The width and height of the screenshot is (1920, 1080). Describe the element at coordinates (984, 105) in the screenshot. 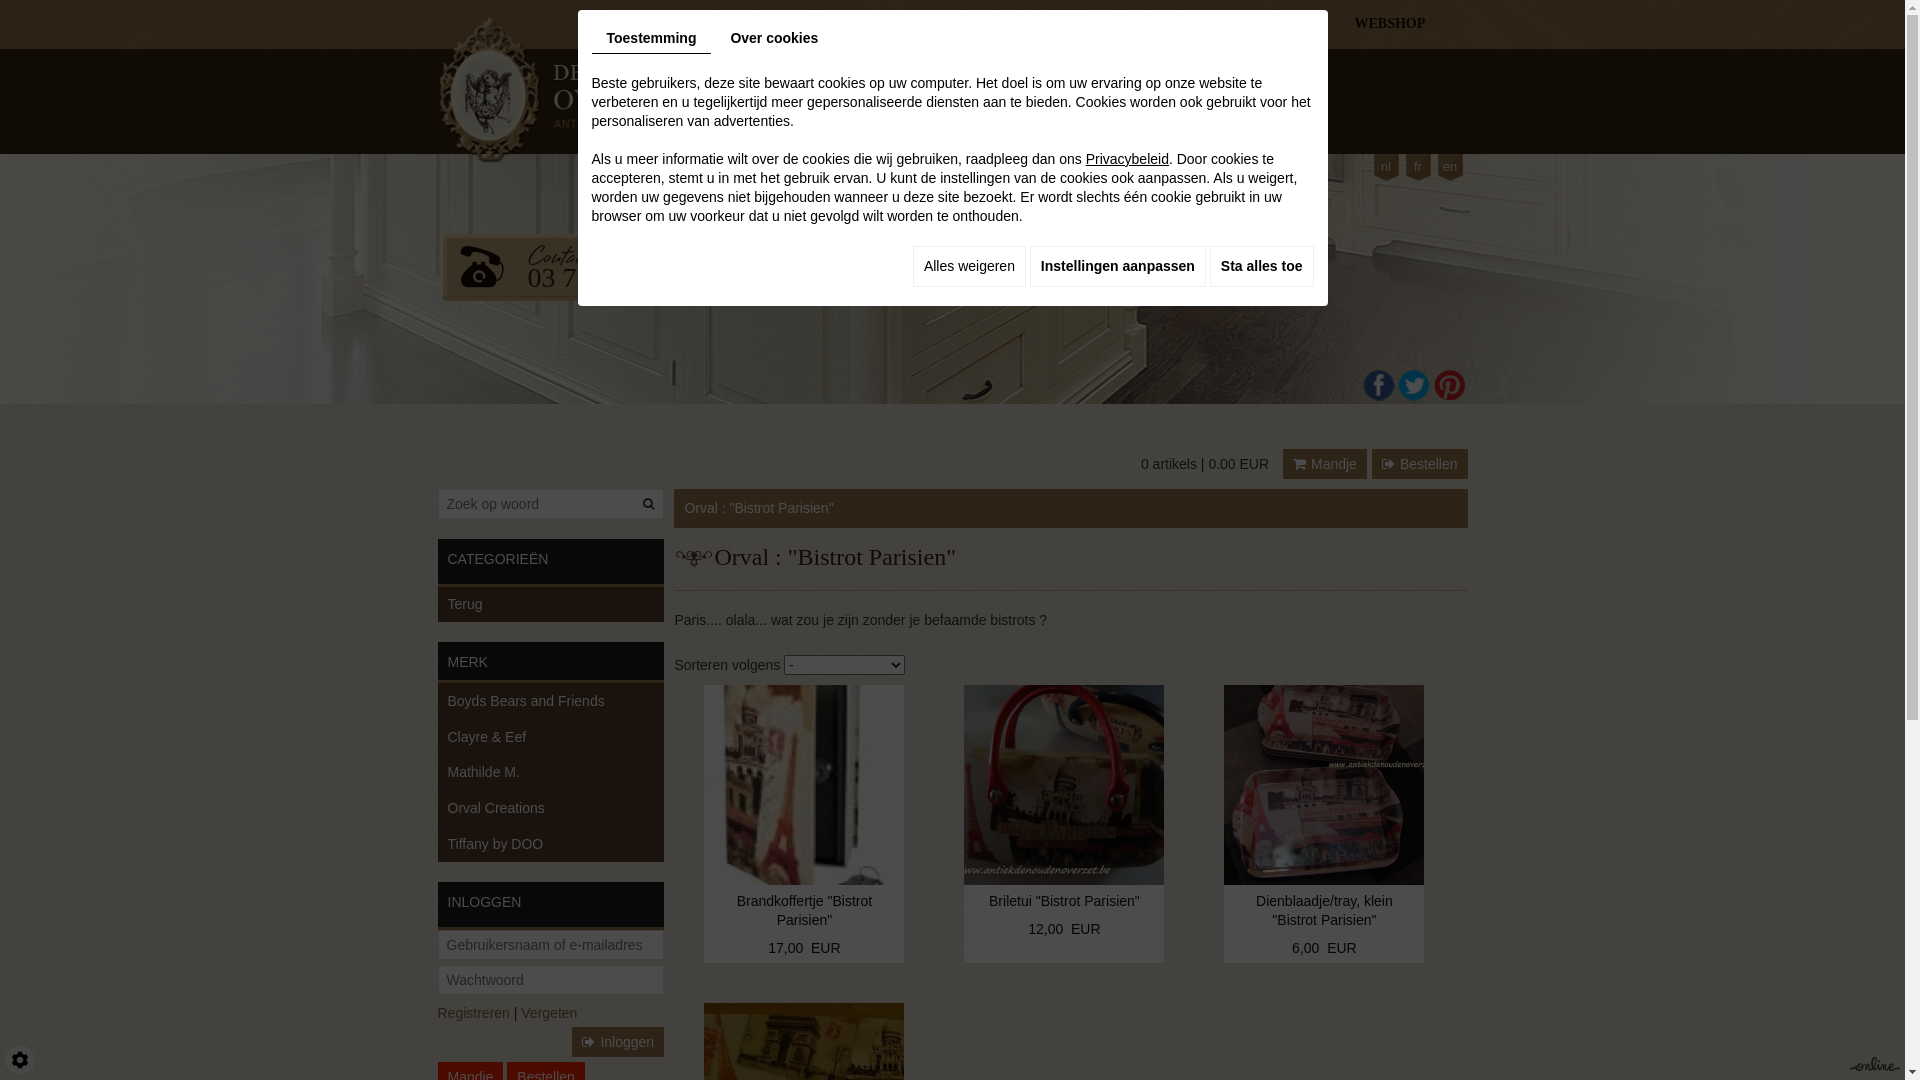

I see `Aanbiedingen` at that location.